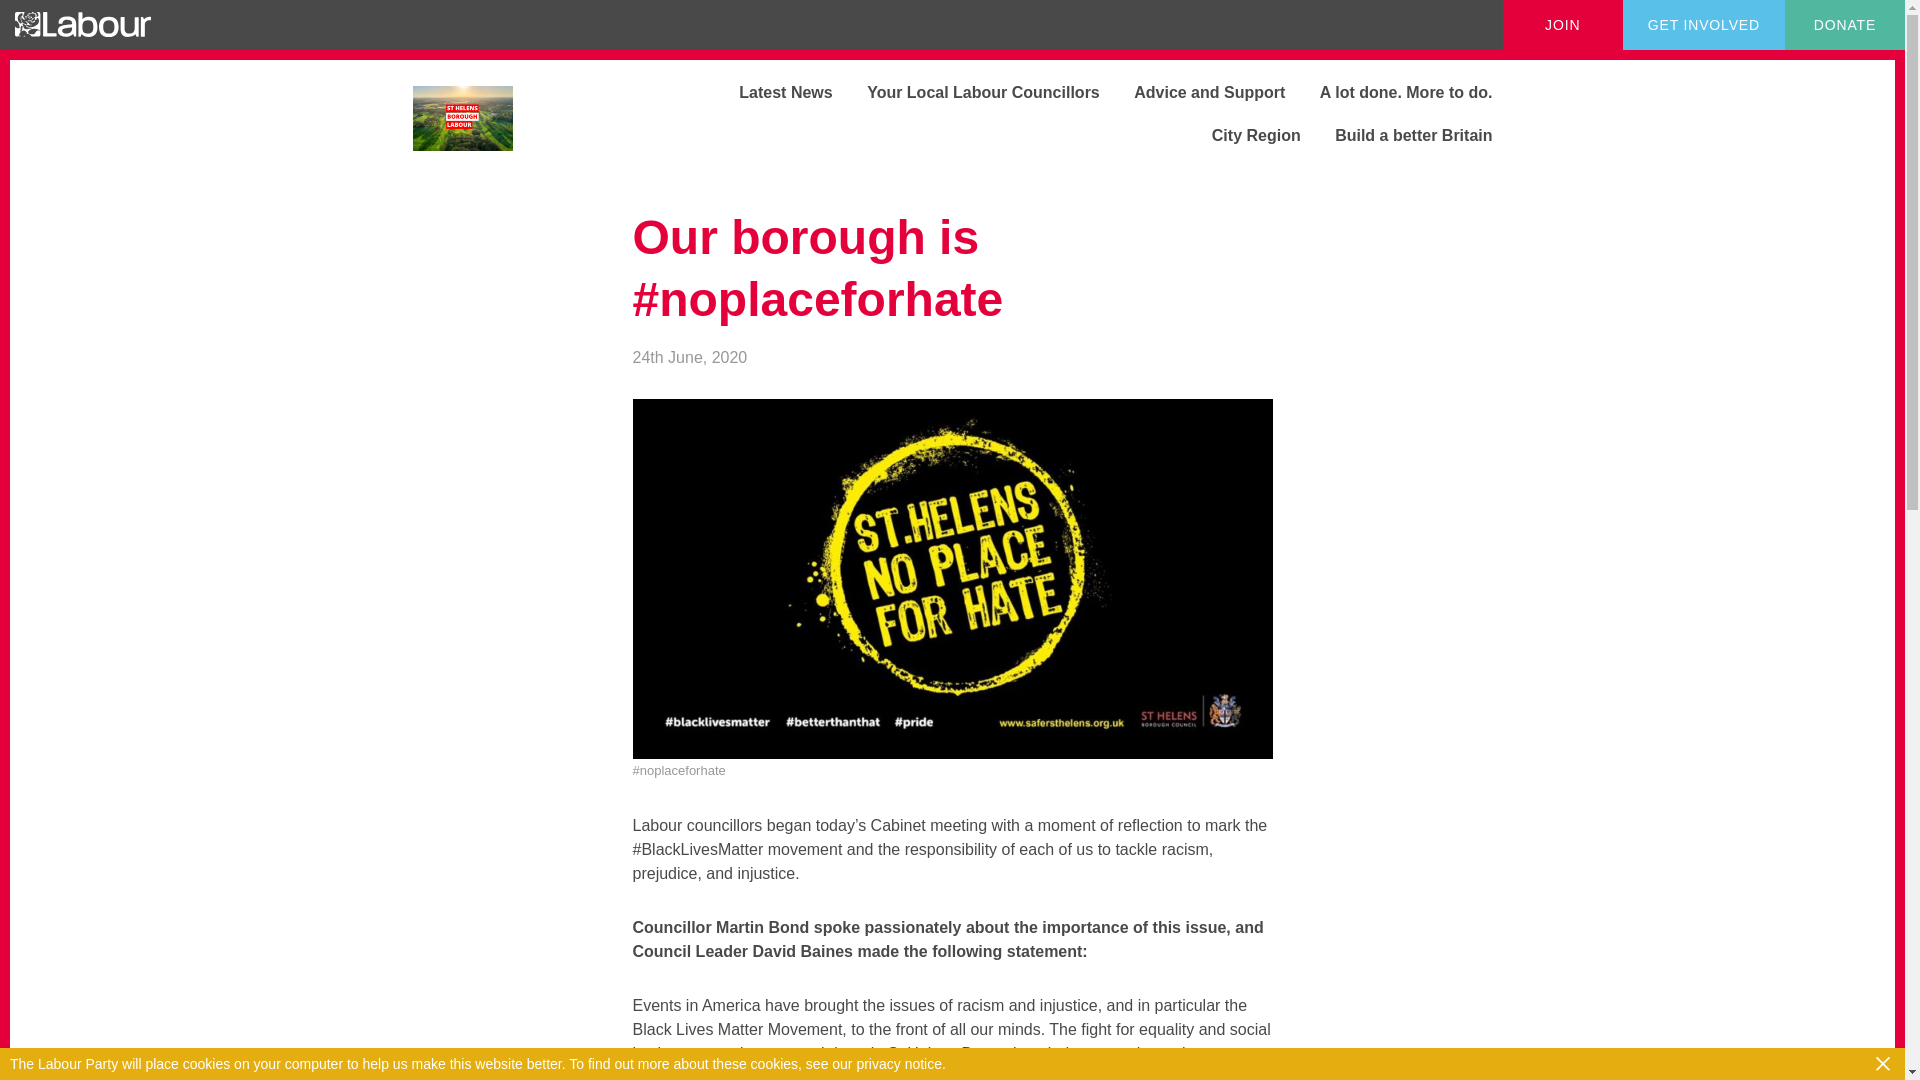 The height and width of the screenshot is (1080, 1920). I want to click on Your Local Labour Councillors, so click(968, 92).